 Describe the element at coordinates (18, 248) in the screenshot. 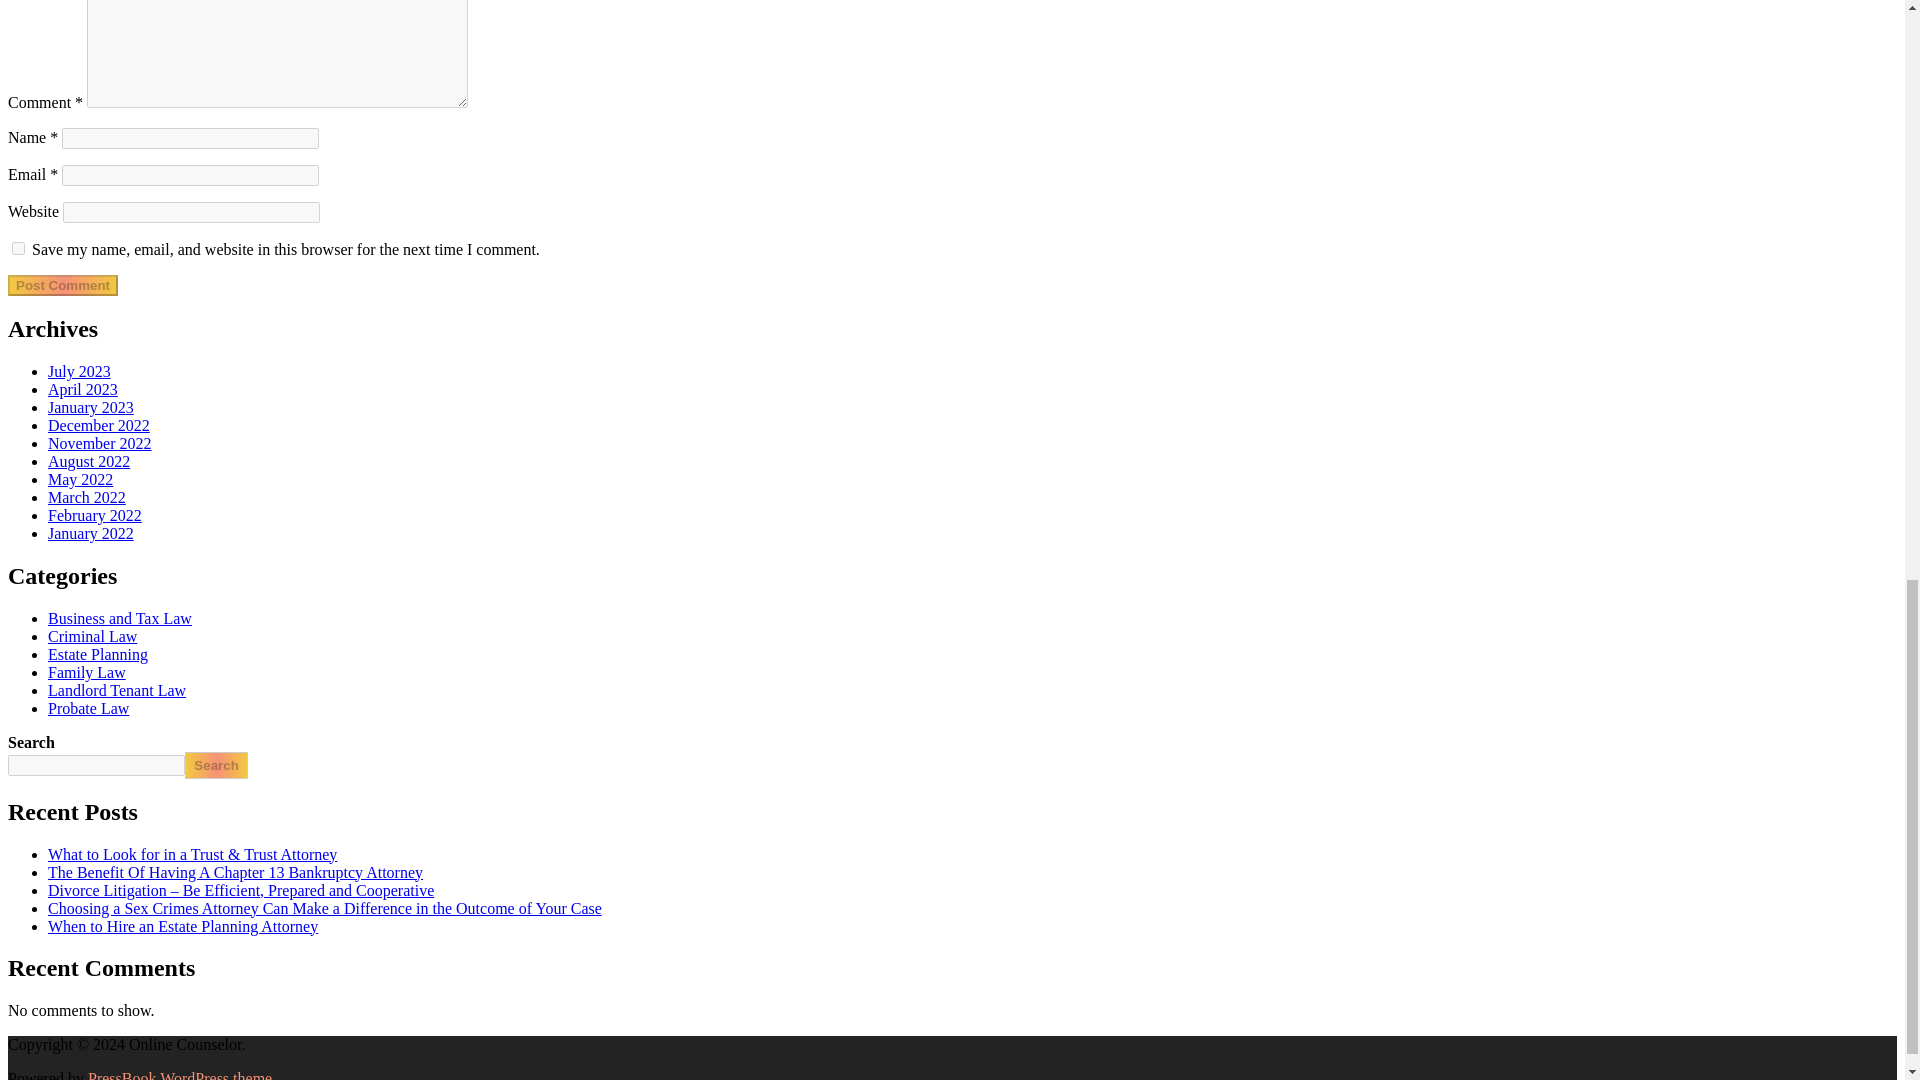

I see `yes` at that location.